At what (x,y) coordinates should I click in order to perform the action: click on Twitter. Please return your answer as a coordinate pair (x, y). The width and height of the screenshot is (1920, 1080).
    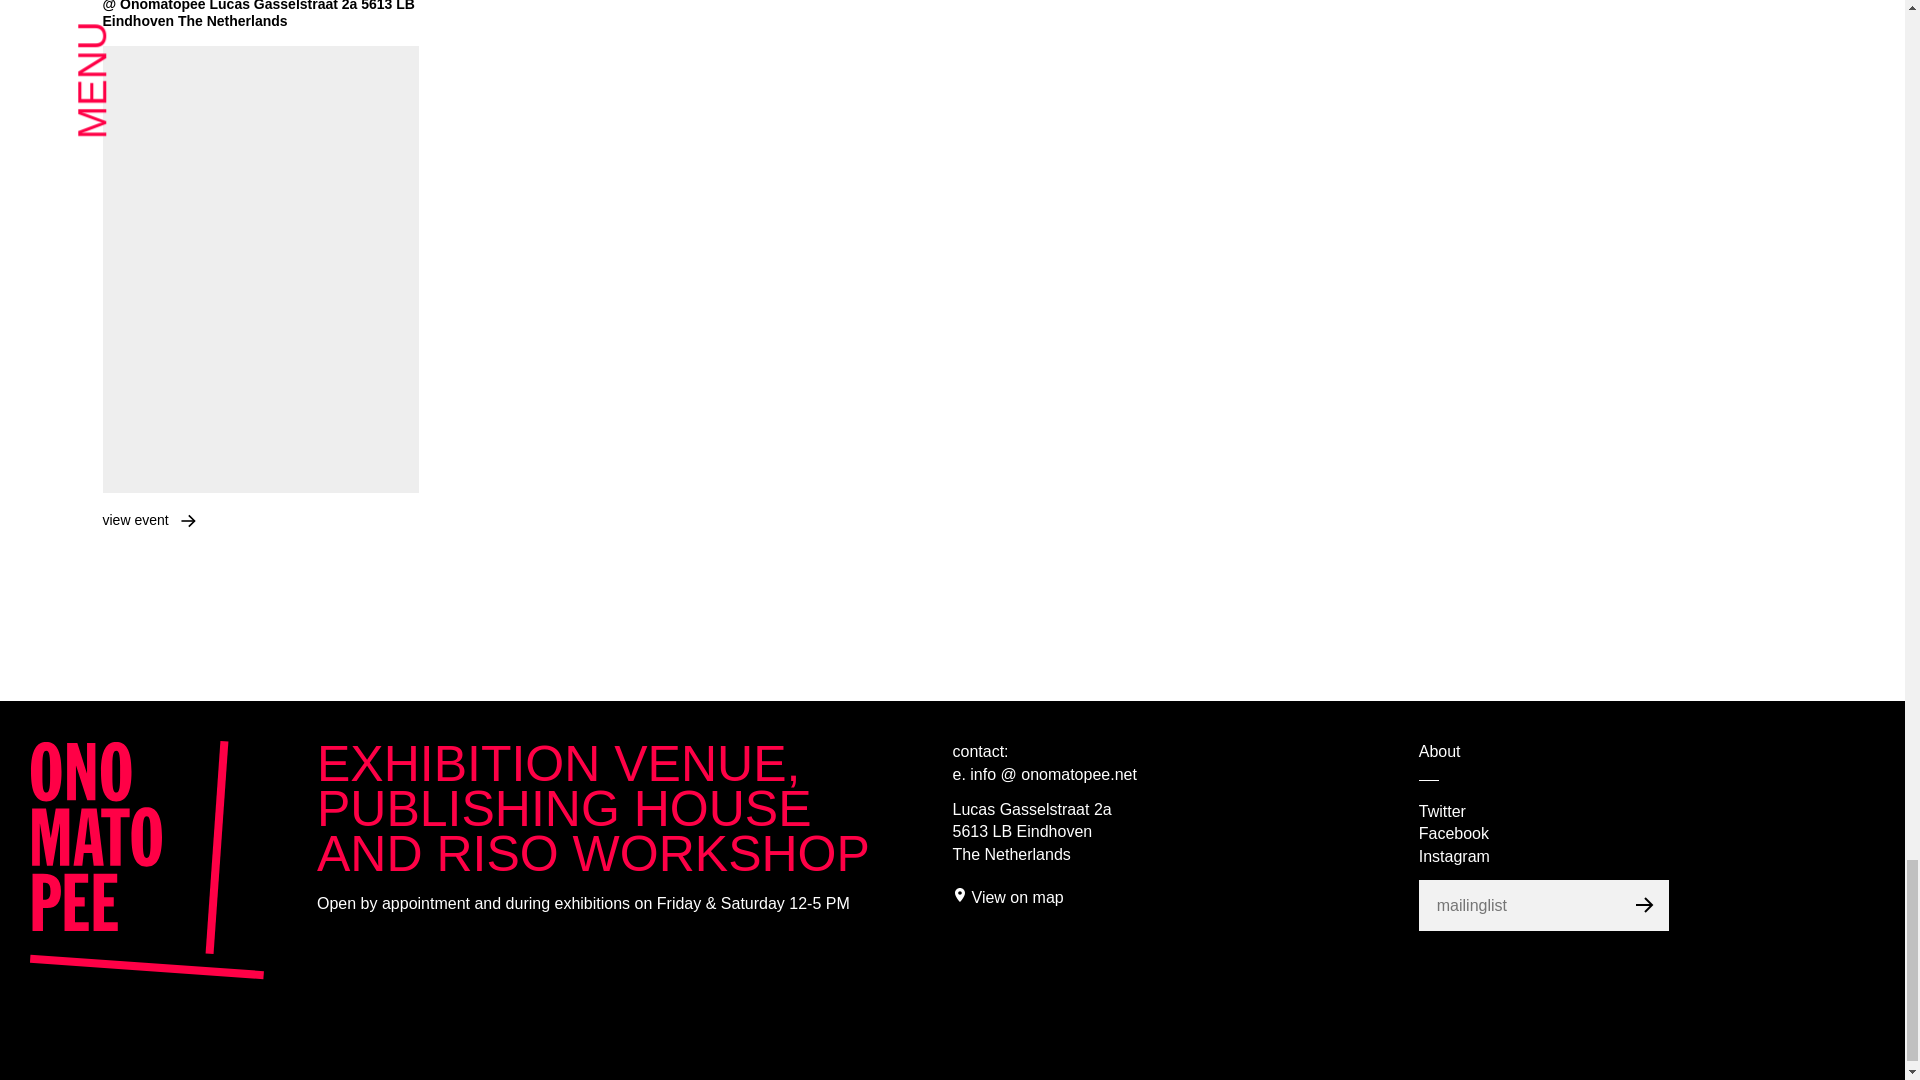
    Looking at the image, I should click on (1442, 811).